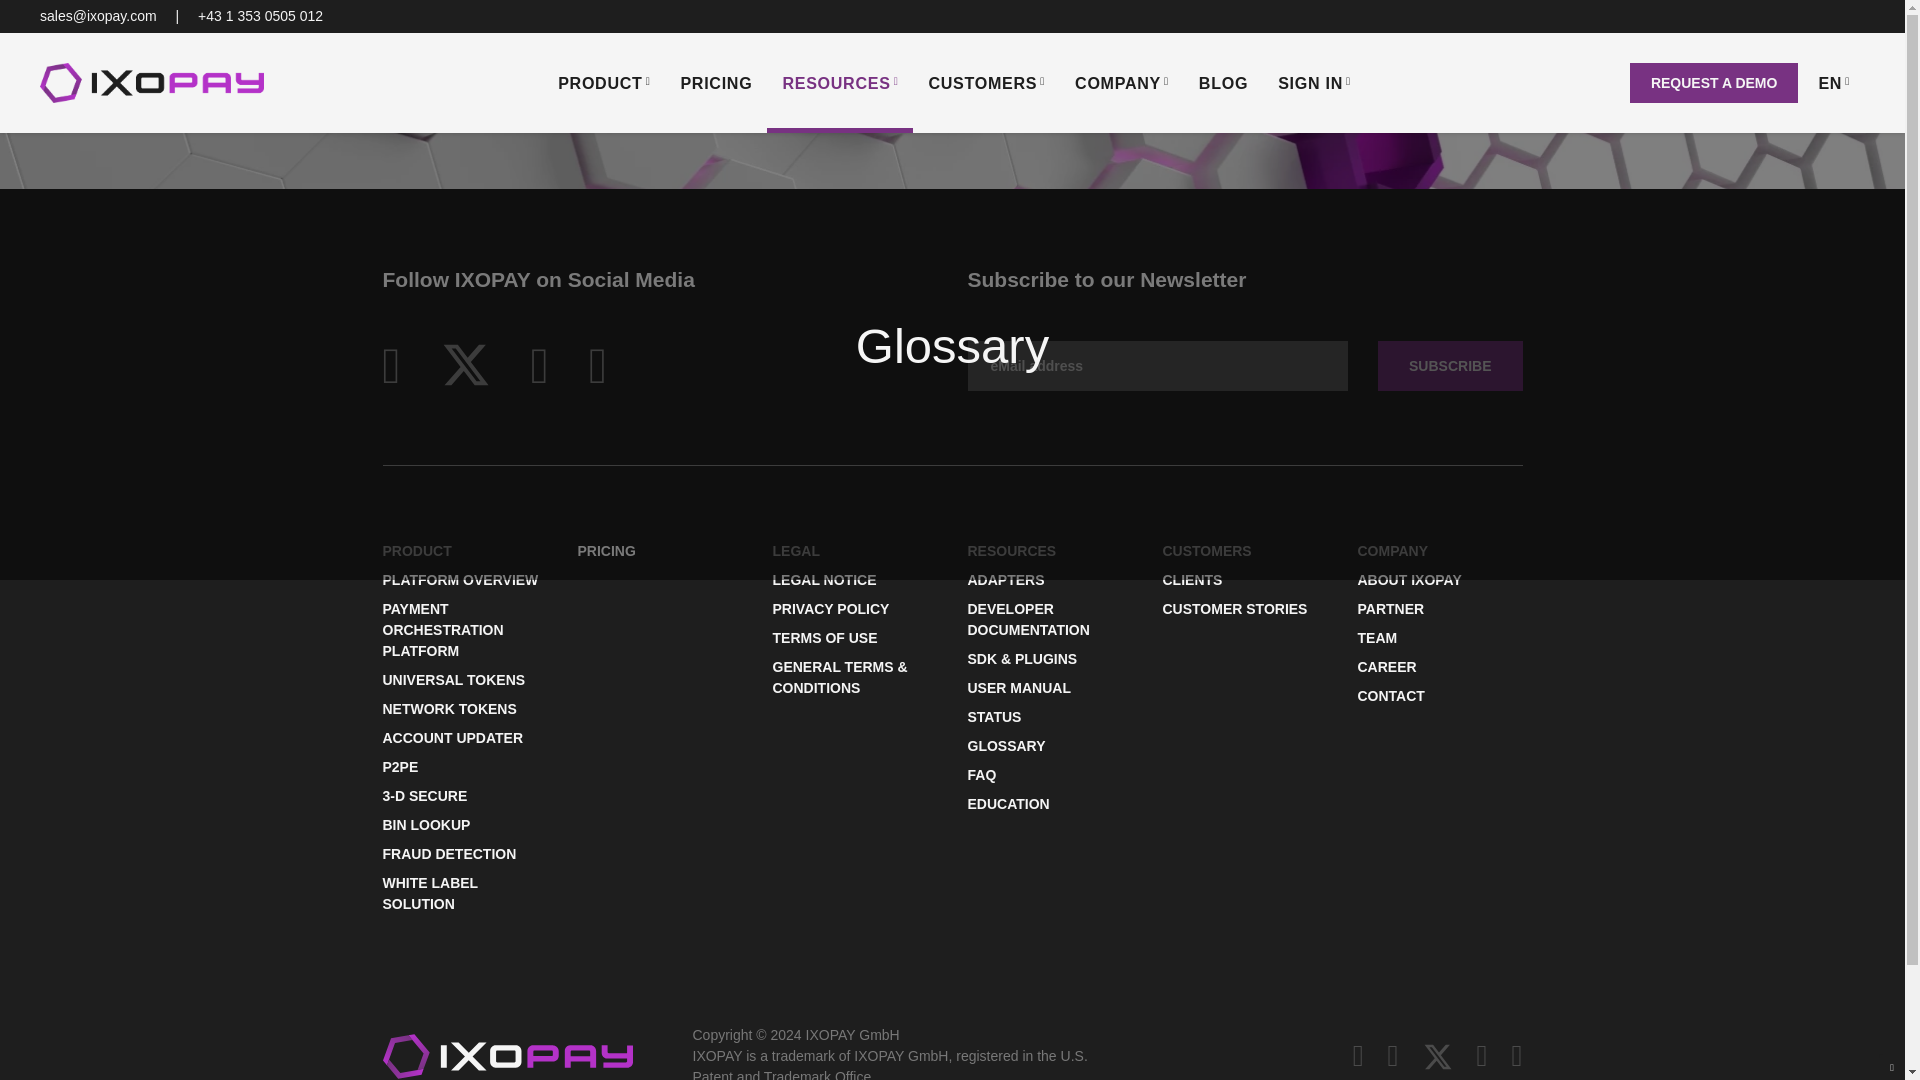  What do you see at coordinates (1224, 82) in the screenshot?
I see `BLOG` at bounding box center [1224, 82].